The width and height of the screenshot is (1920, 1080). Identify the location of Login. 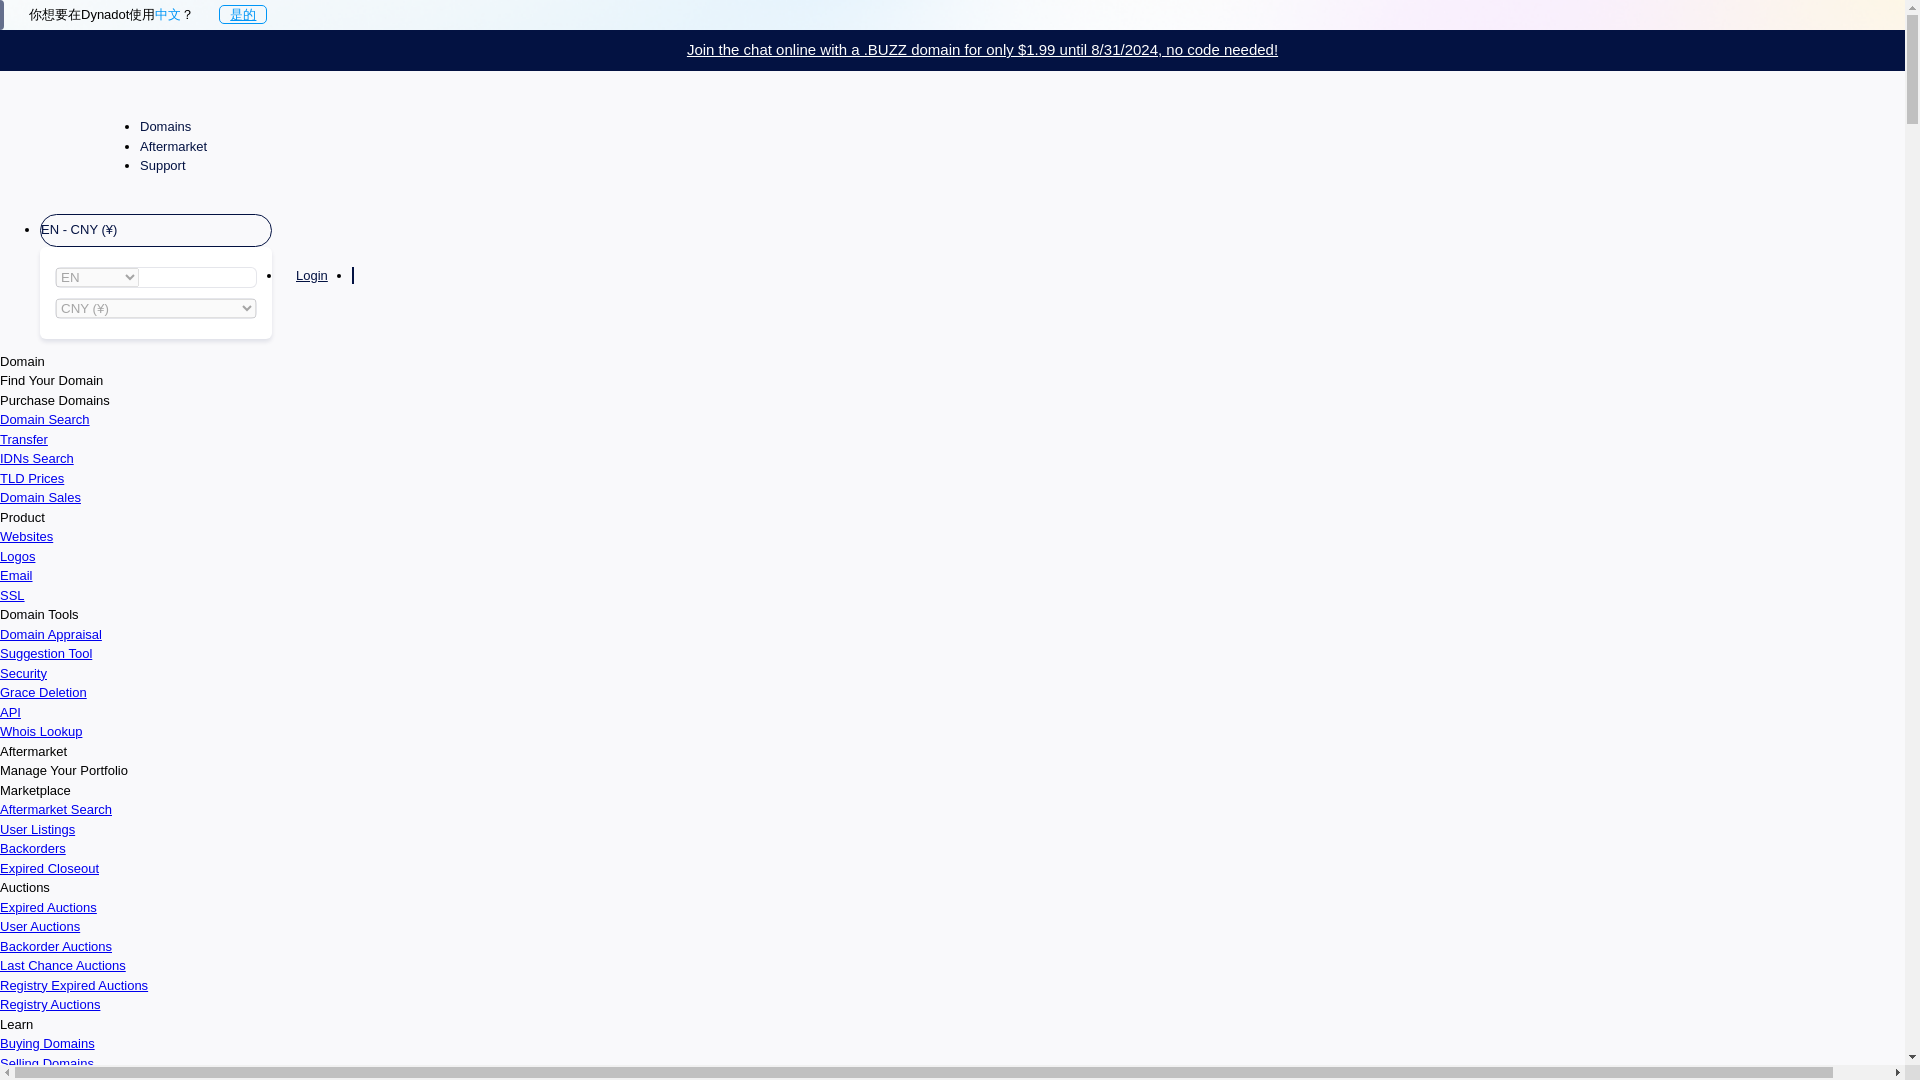
(312, 276).